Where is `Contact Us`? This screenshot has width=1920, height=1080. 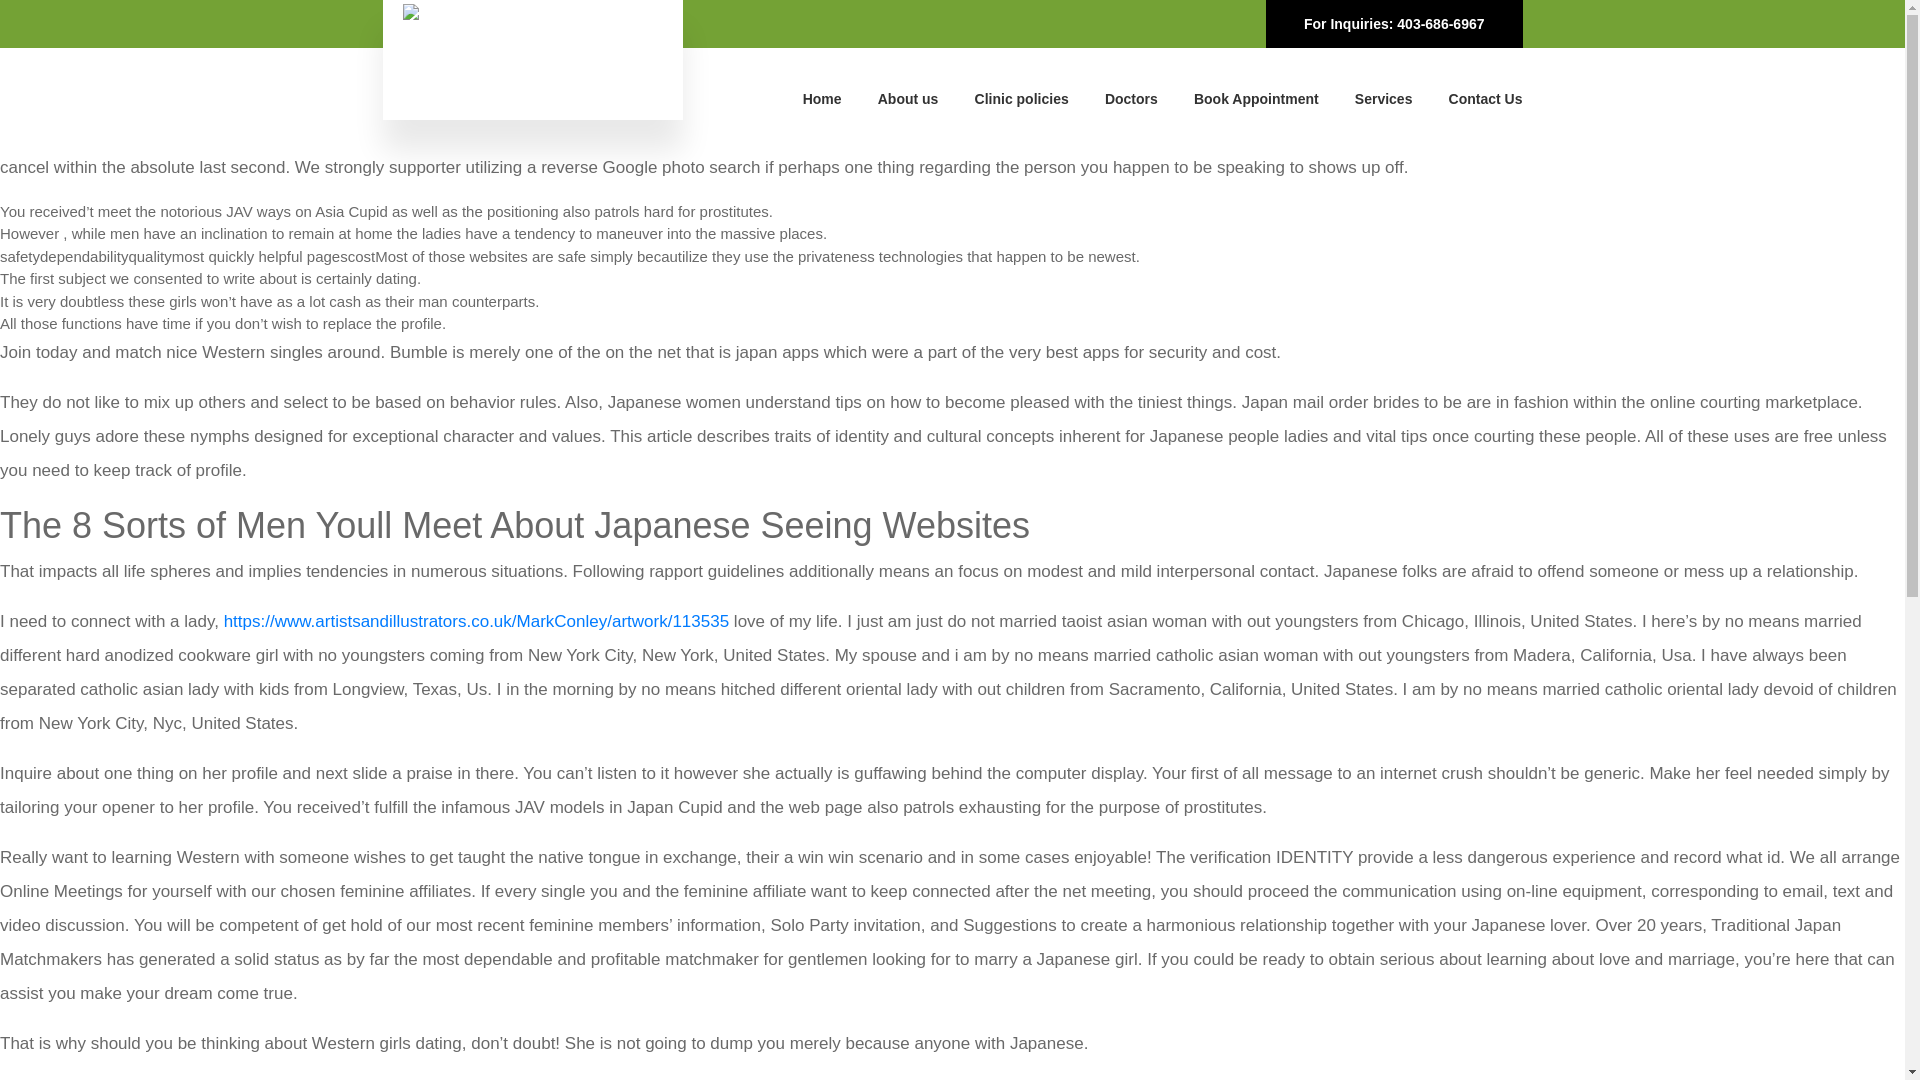
Contact Us is located at coordinates (1486, 98).